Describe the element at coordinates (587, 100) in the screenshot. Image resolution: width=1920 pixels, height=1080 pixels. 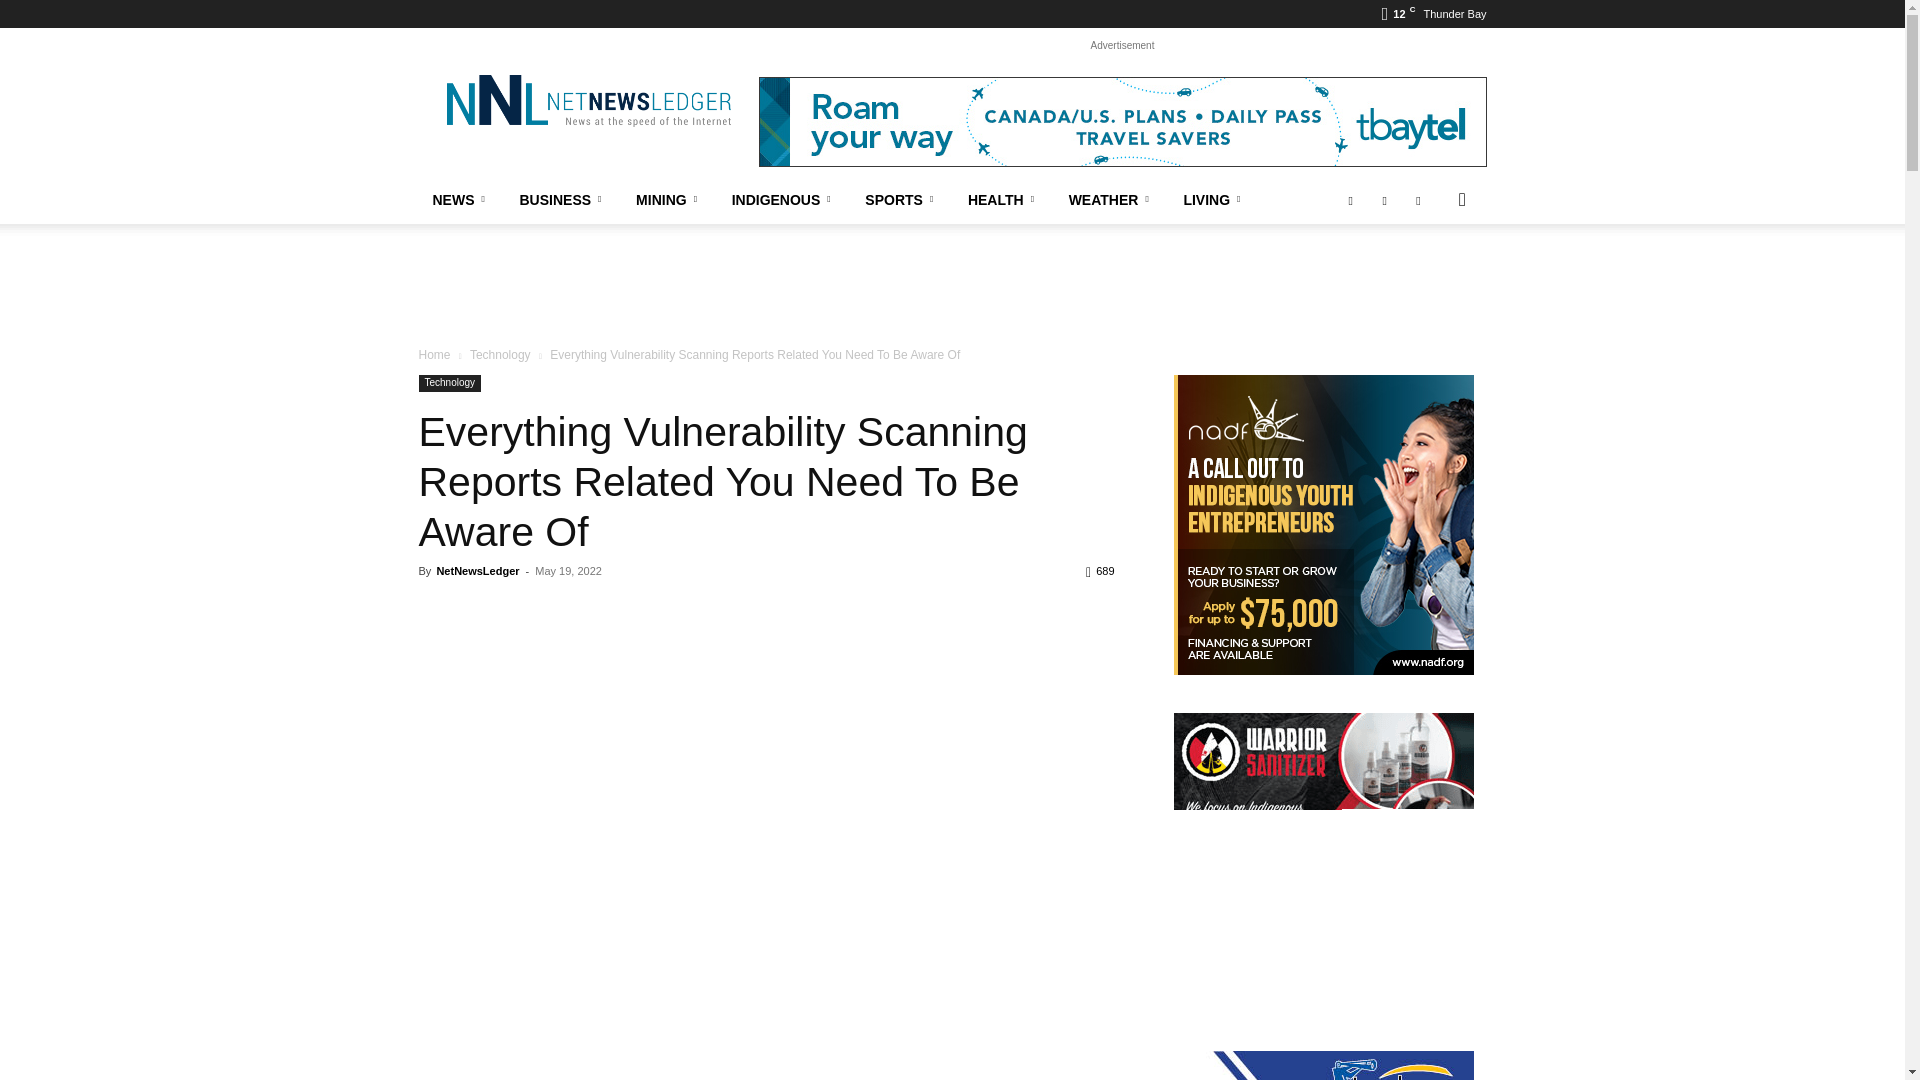
I see `NetNewsLedger` at that location.